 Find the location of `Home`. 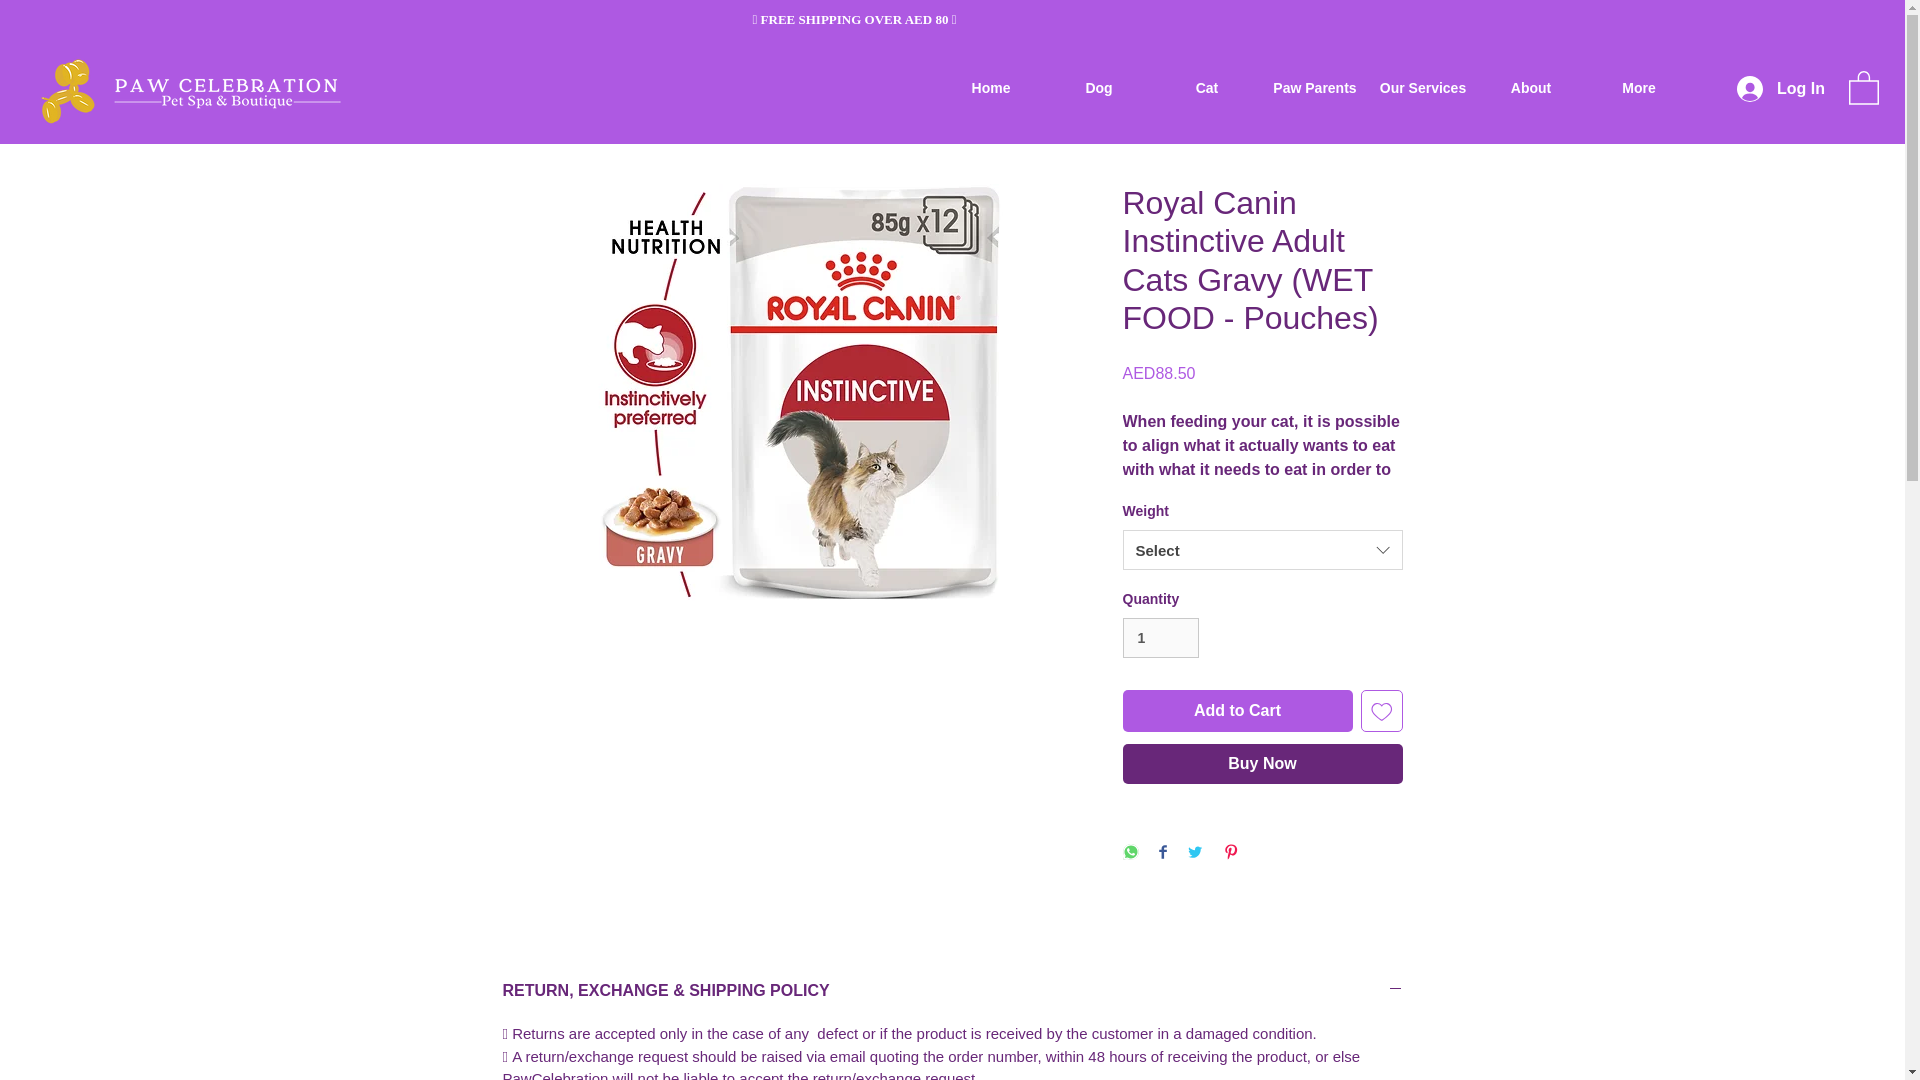

Home is located at coordinates (991, 88).